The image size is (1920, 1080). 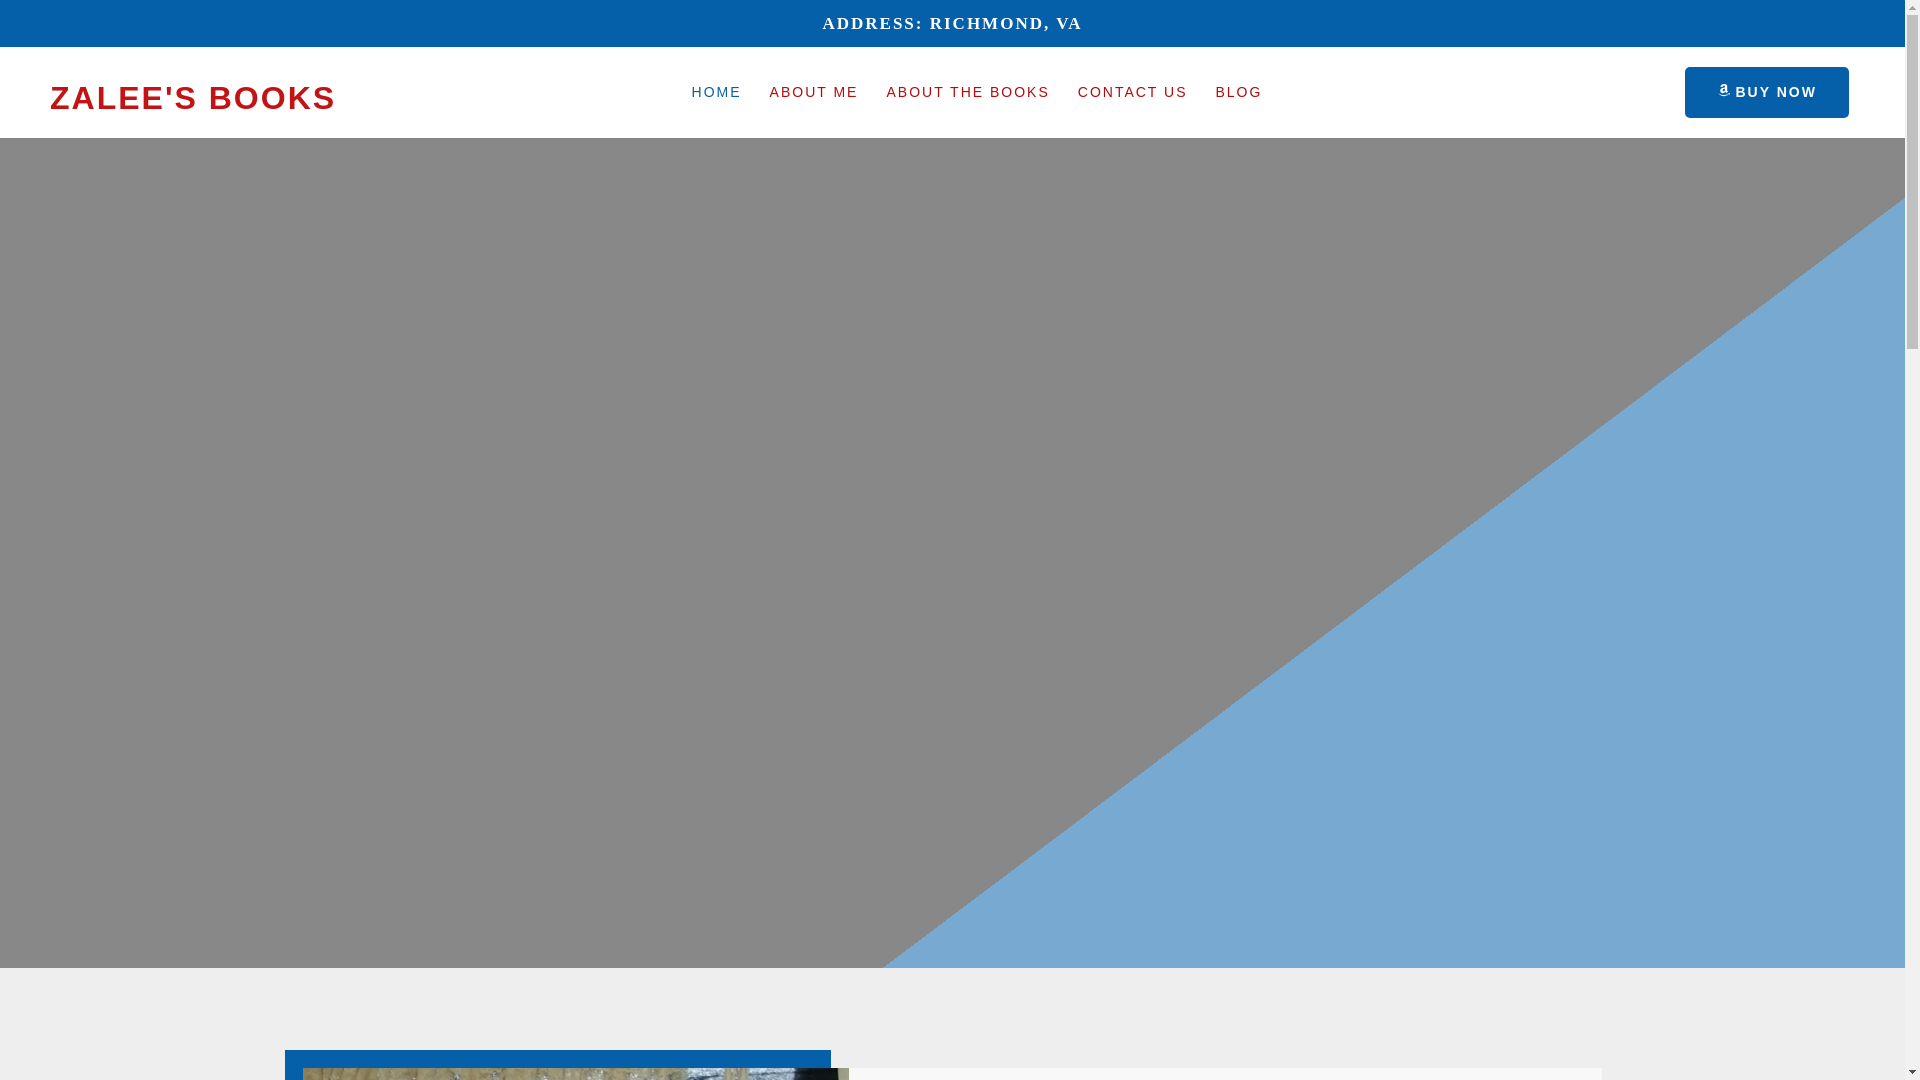 What do you see at coordinates (1238, 92) in the screenshot?
I see `BLOG` at bounding box center [1238, 92].